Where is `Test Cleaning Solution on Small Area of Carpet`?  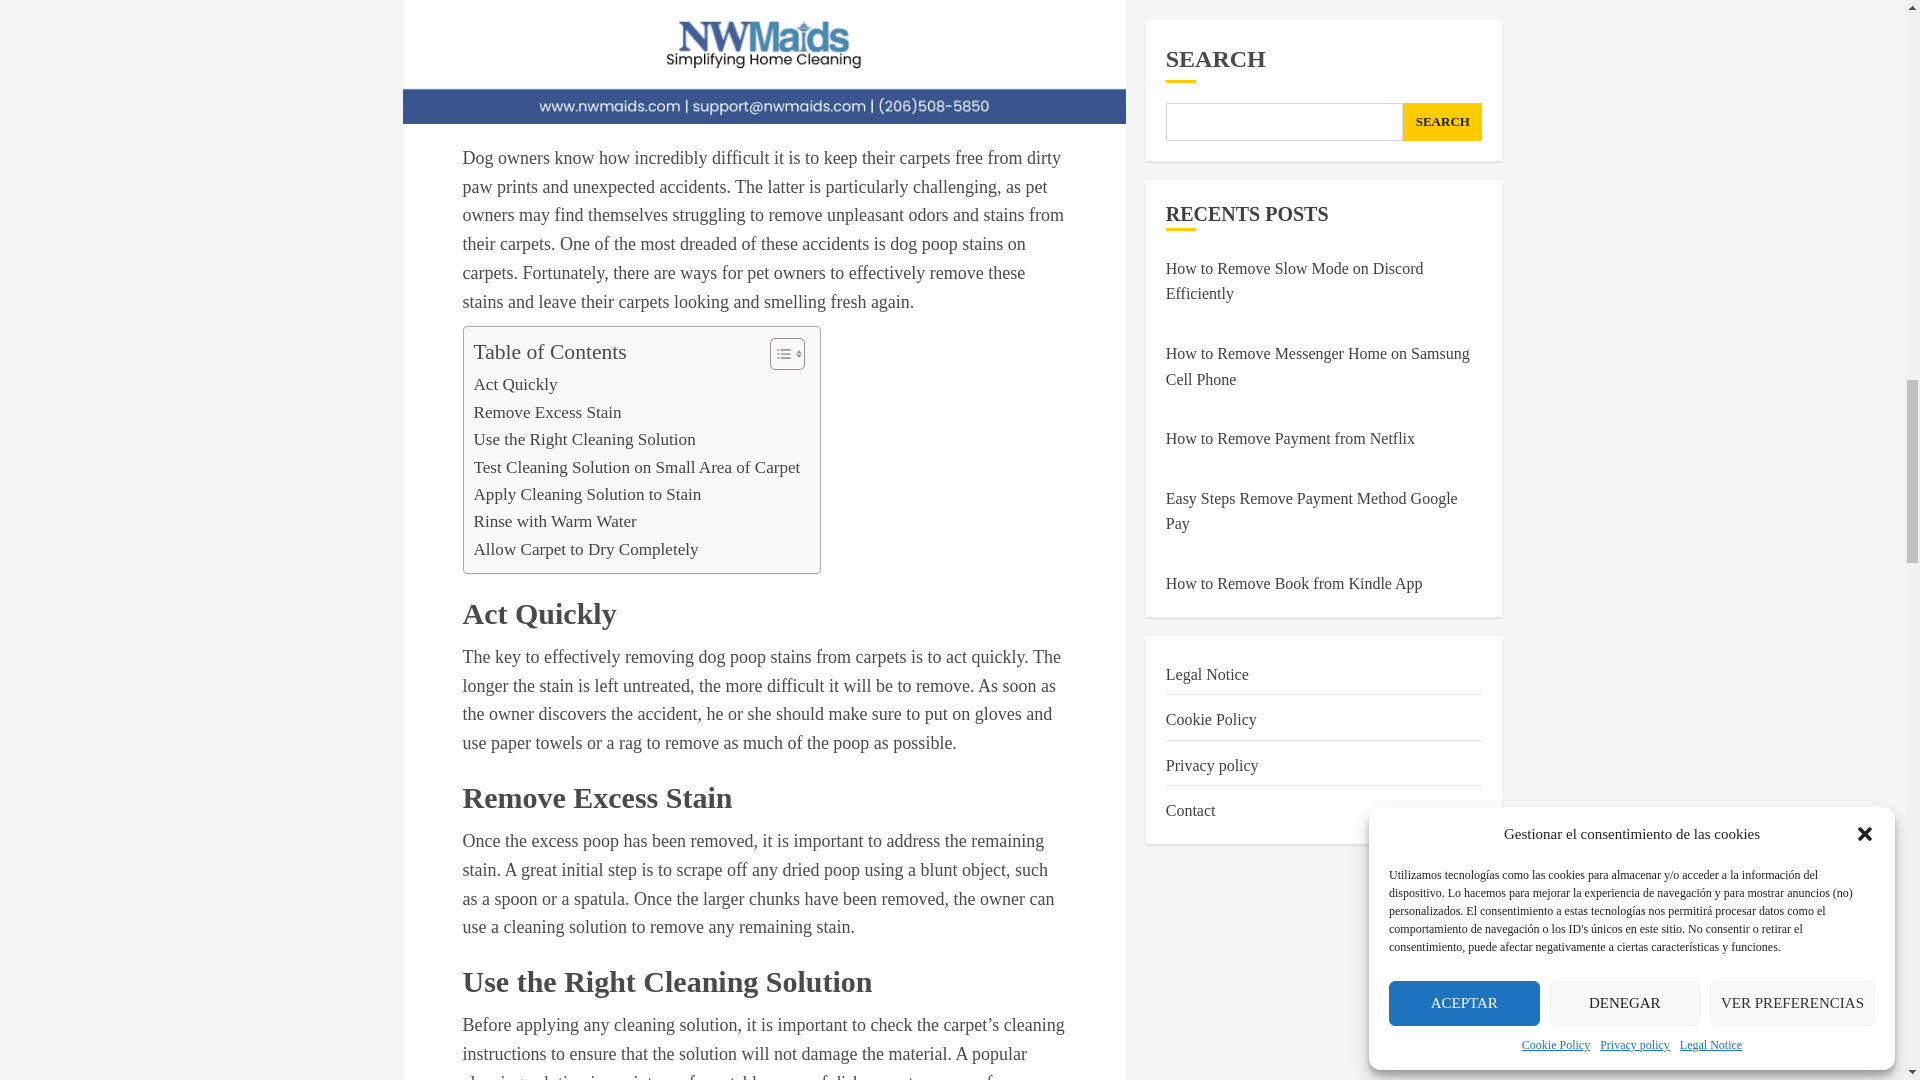 Test Cleaning Solution on Small Area of Carpet is located at coordinates (637, 466).